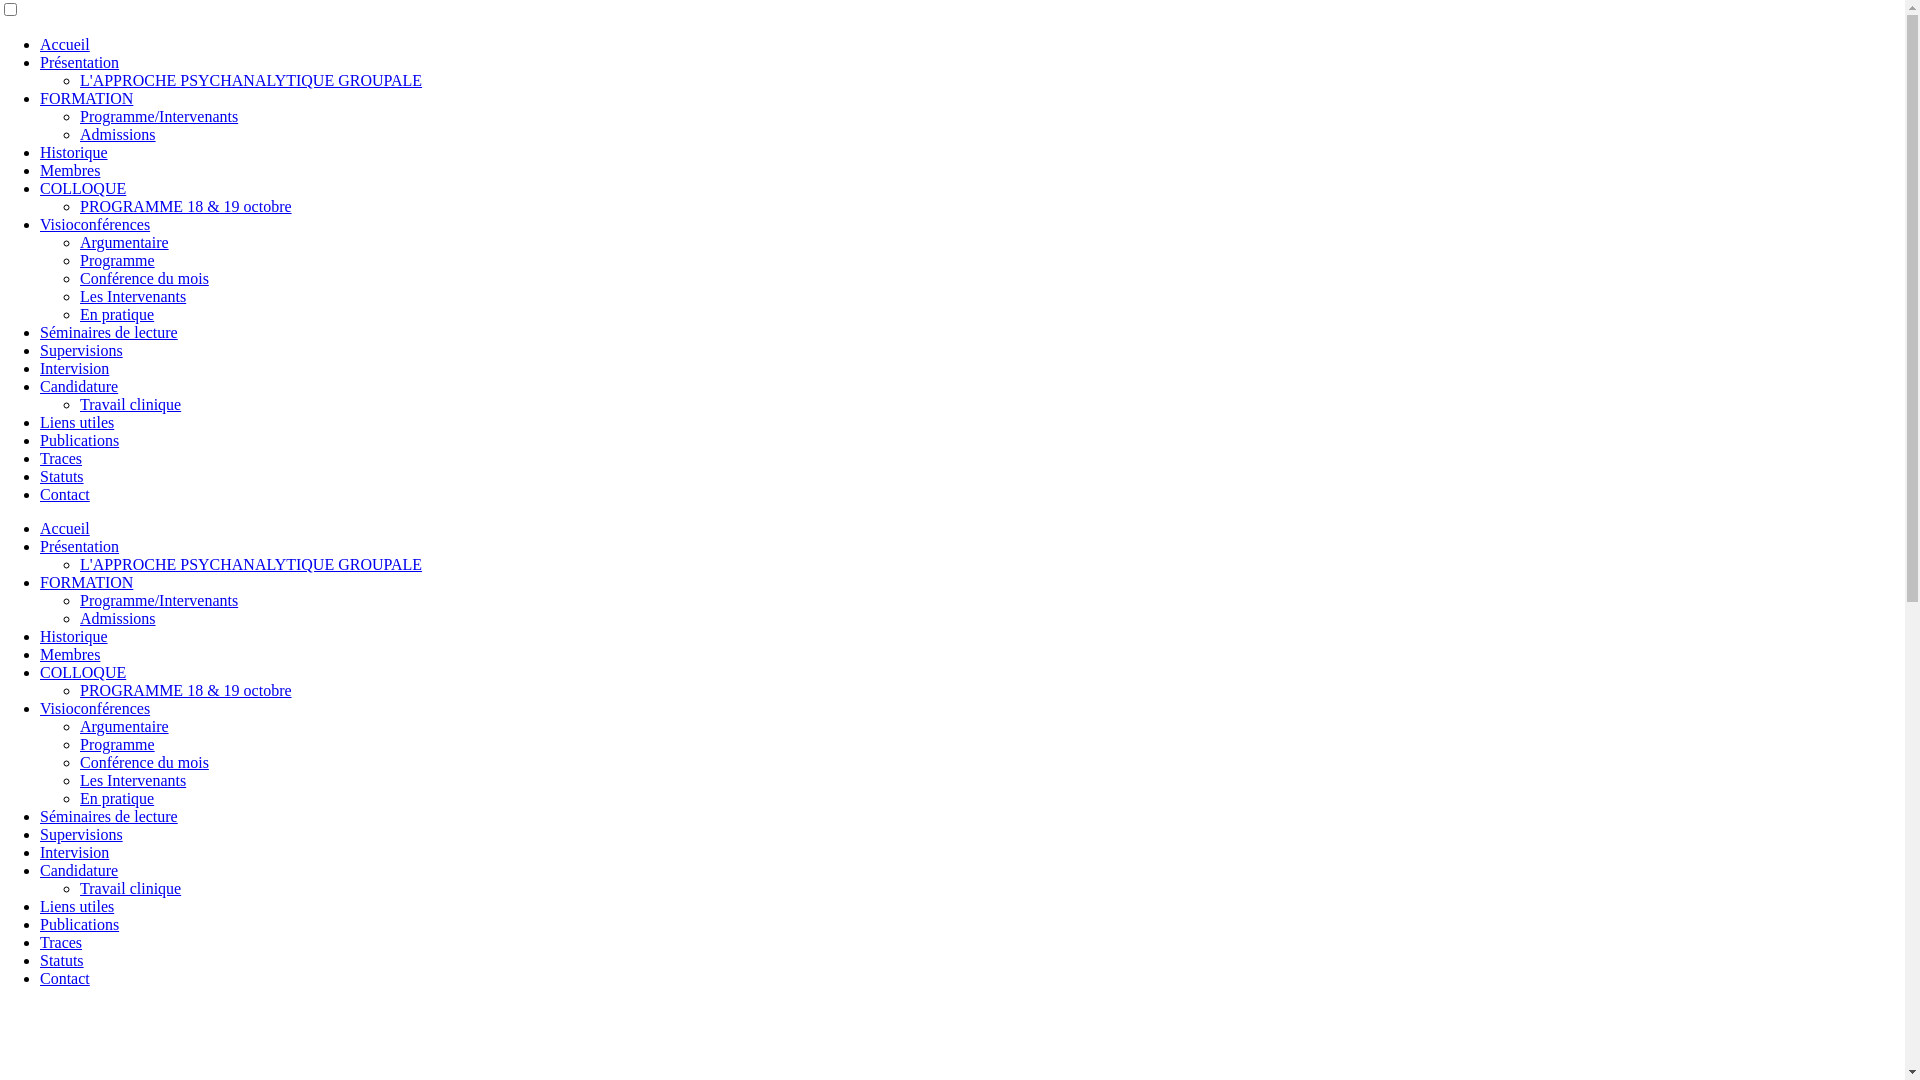  What do you see at coordinates (81, 834) in the screenshot?
I see `Supervisions` at bounding box center [81, 834].